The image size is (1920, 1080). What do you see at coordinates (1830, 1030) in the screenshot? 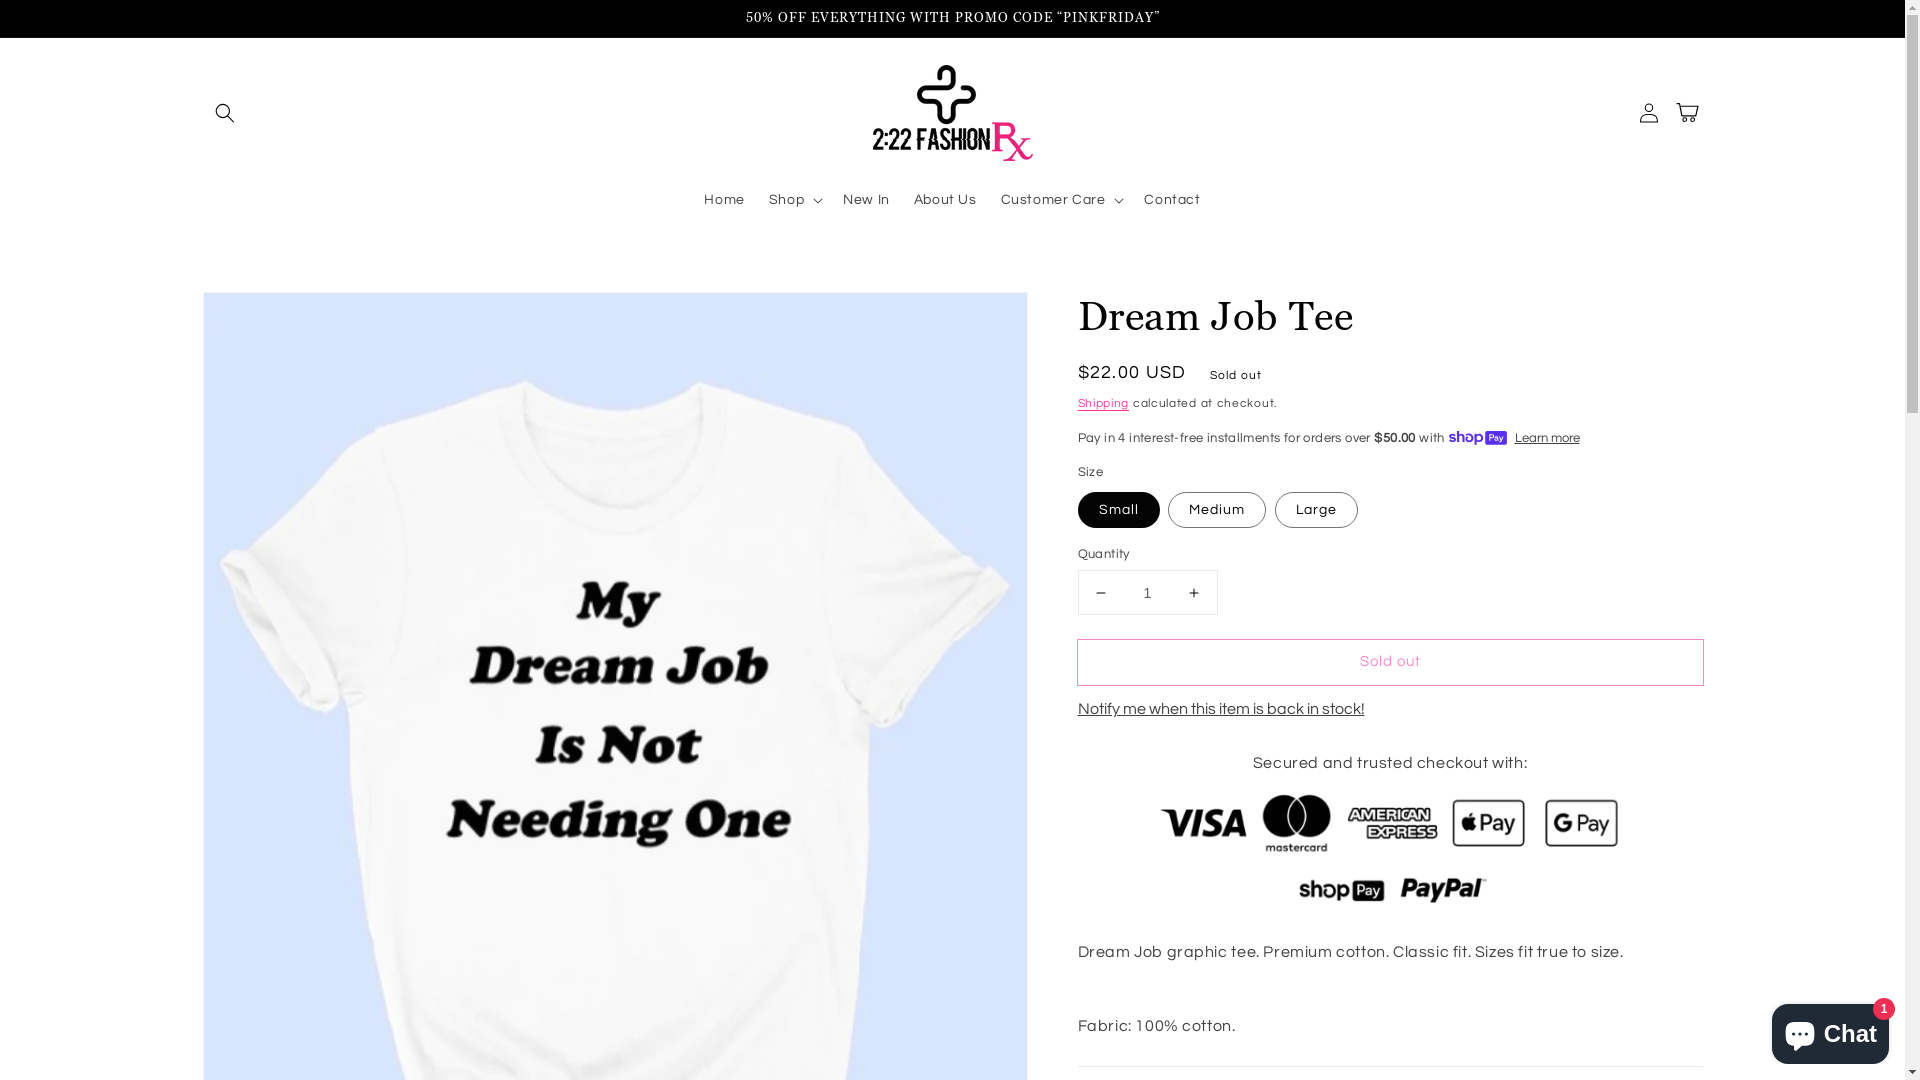
I see `Shopify online store chat` at bounding box center [1830, 1030].